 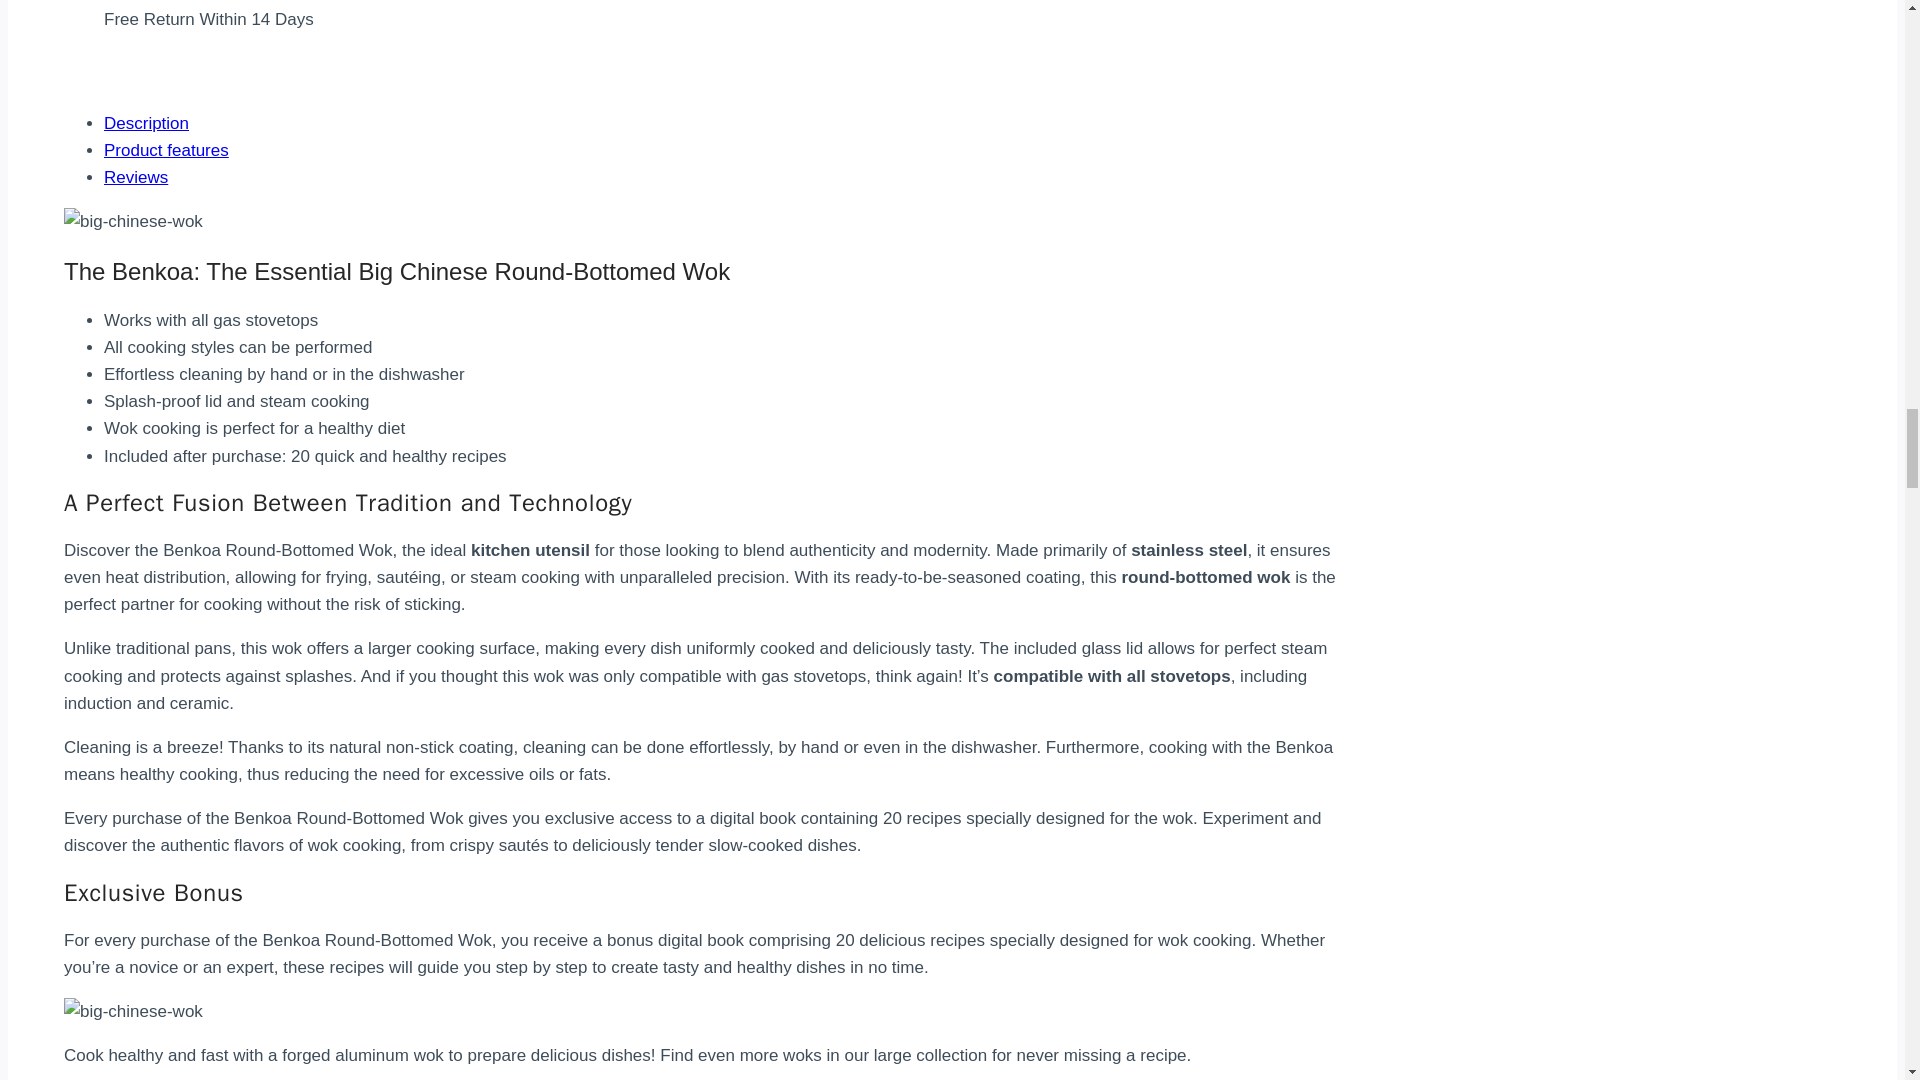 What do you see at coordinates (166, 150) in the screenshot?
I see `Product features` at bounding box center [166, 150].